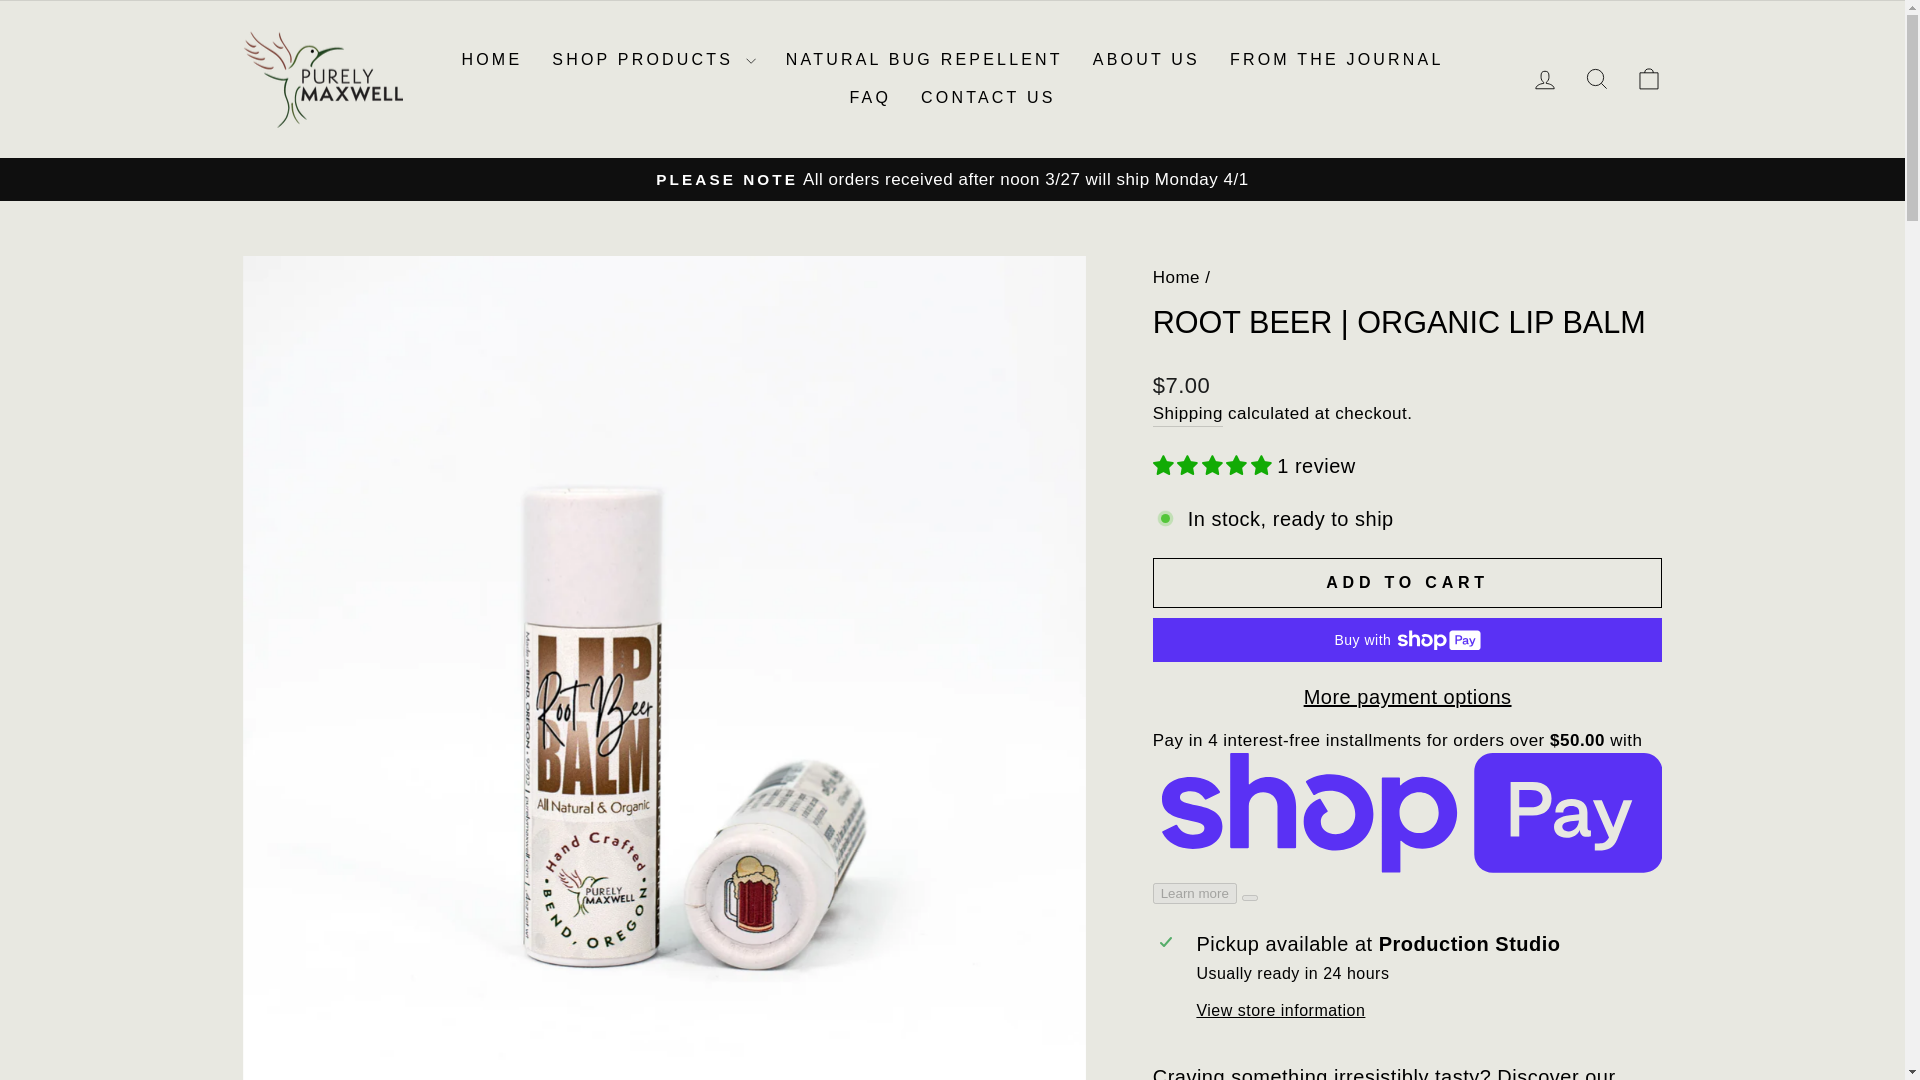 The image size is (1920, 1080). Describe the element at coordinates (491, 60) in the screenshot. I see `HOME` at that location.